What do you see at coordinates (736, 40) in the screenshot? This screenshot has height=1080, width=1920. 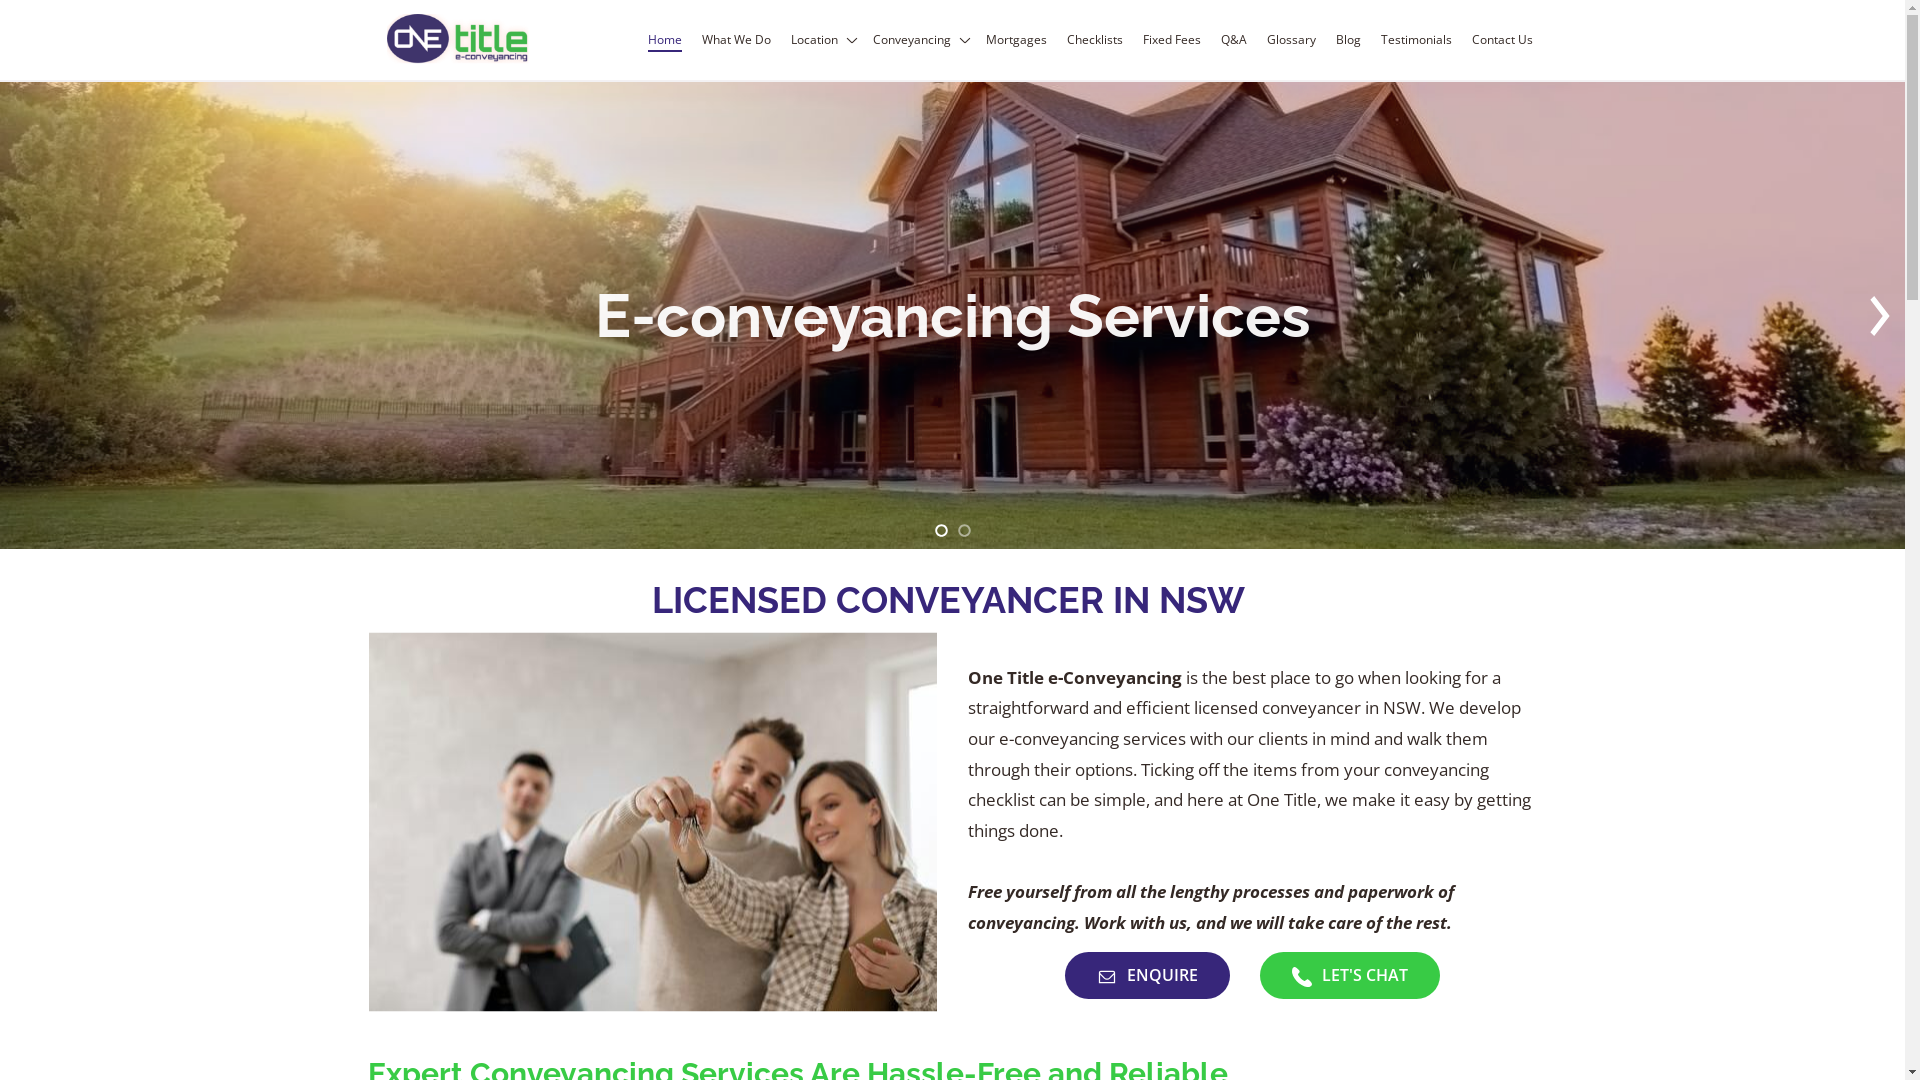 I see `What We Do` at bounding box center [736, 40].